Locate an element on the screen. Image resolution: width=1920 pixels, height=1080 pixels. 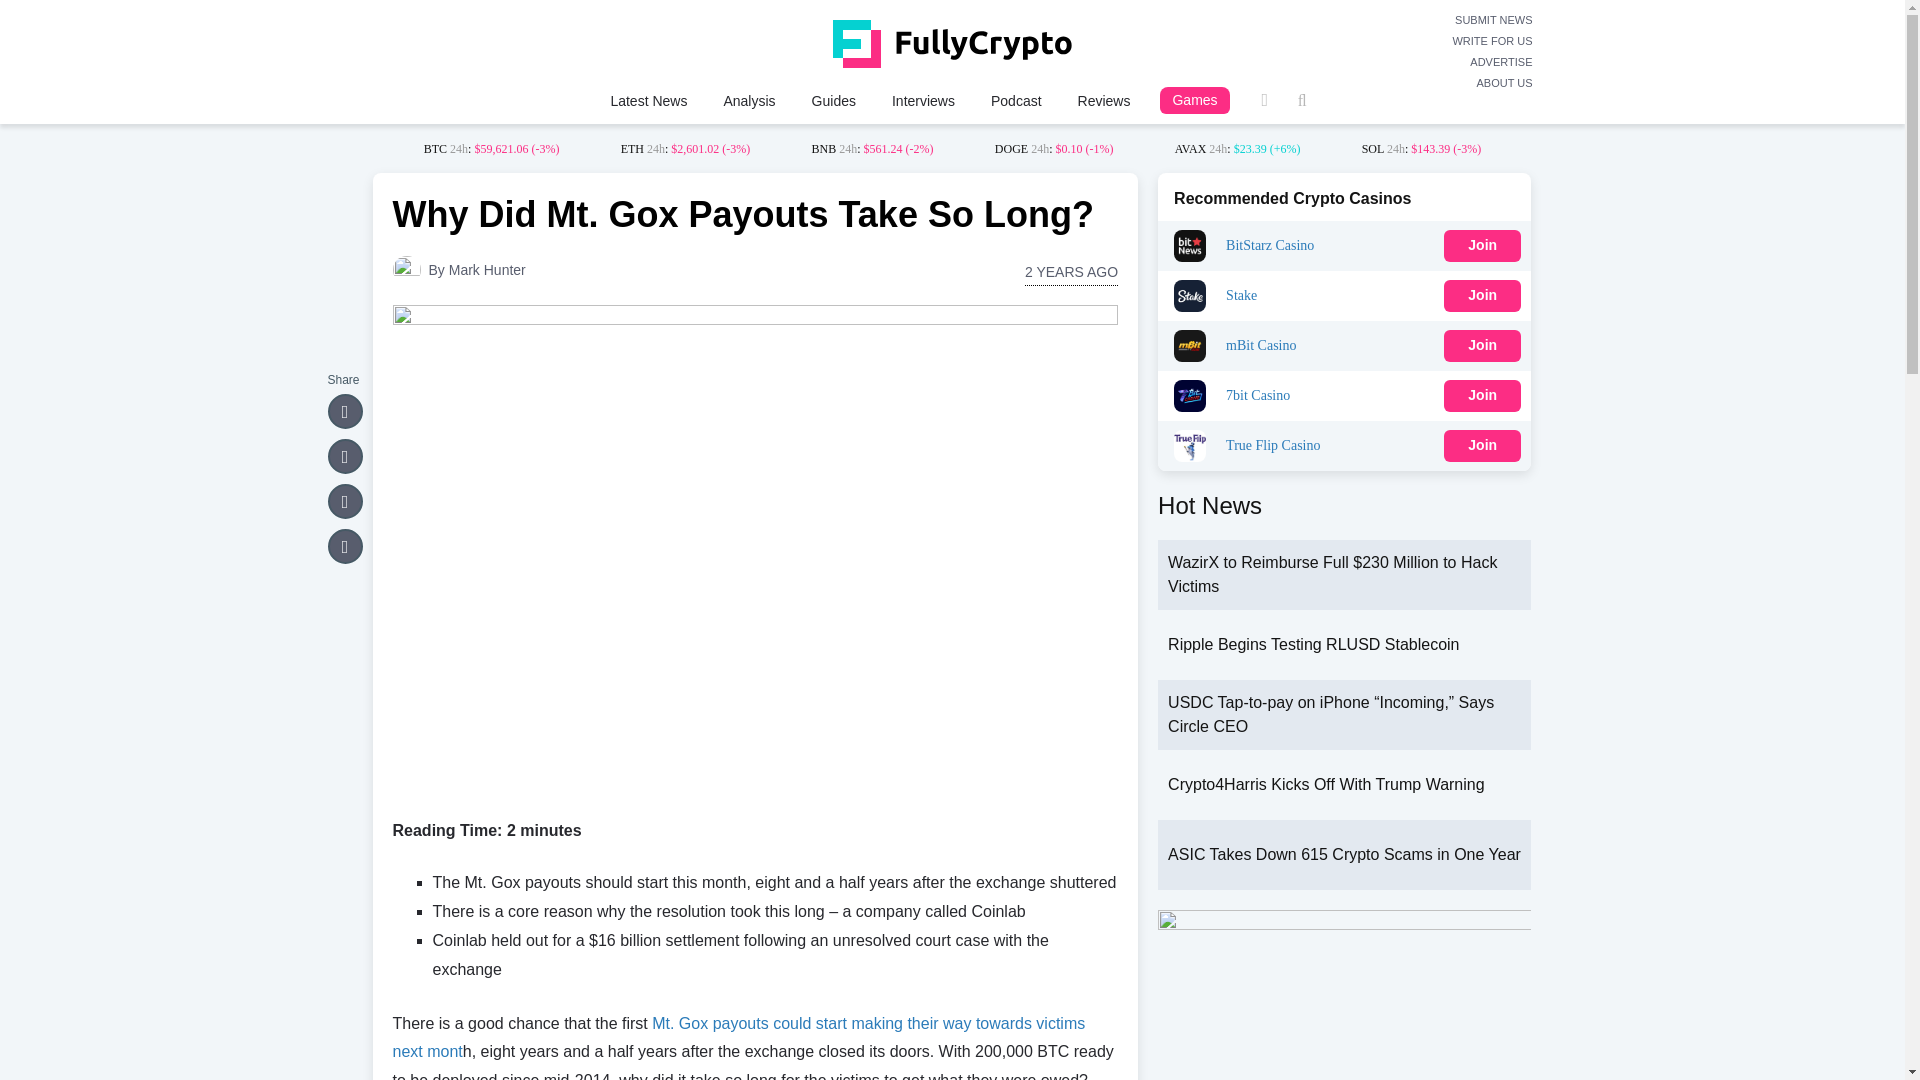
SUBMIT NEWS is located at coordinates (1492, 20).